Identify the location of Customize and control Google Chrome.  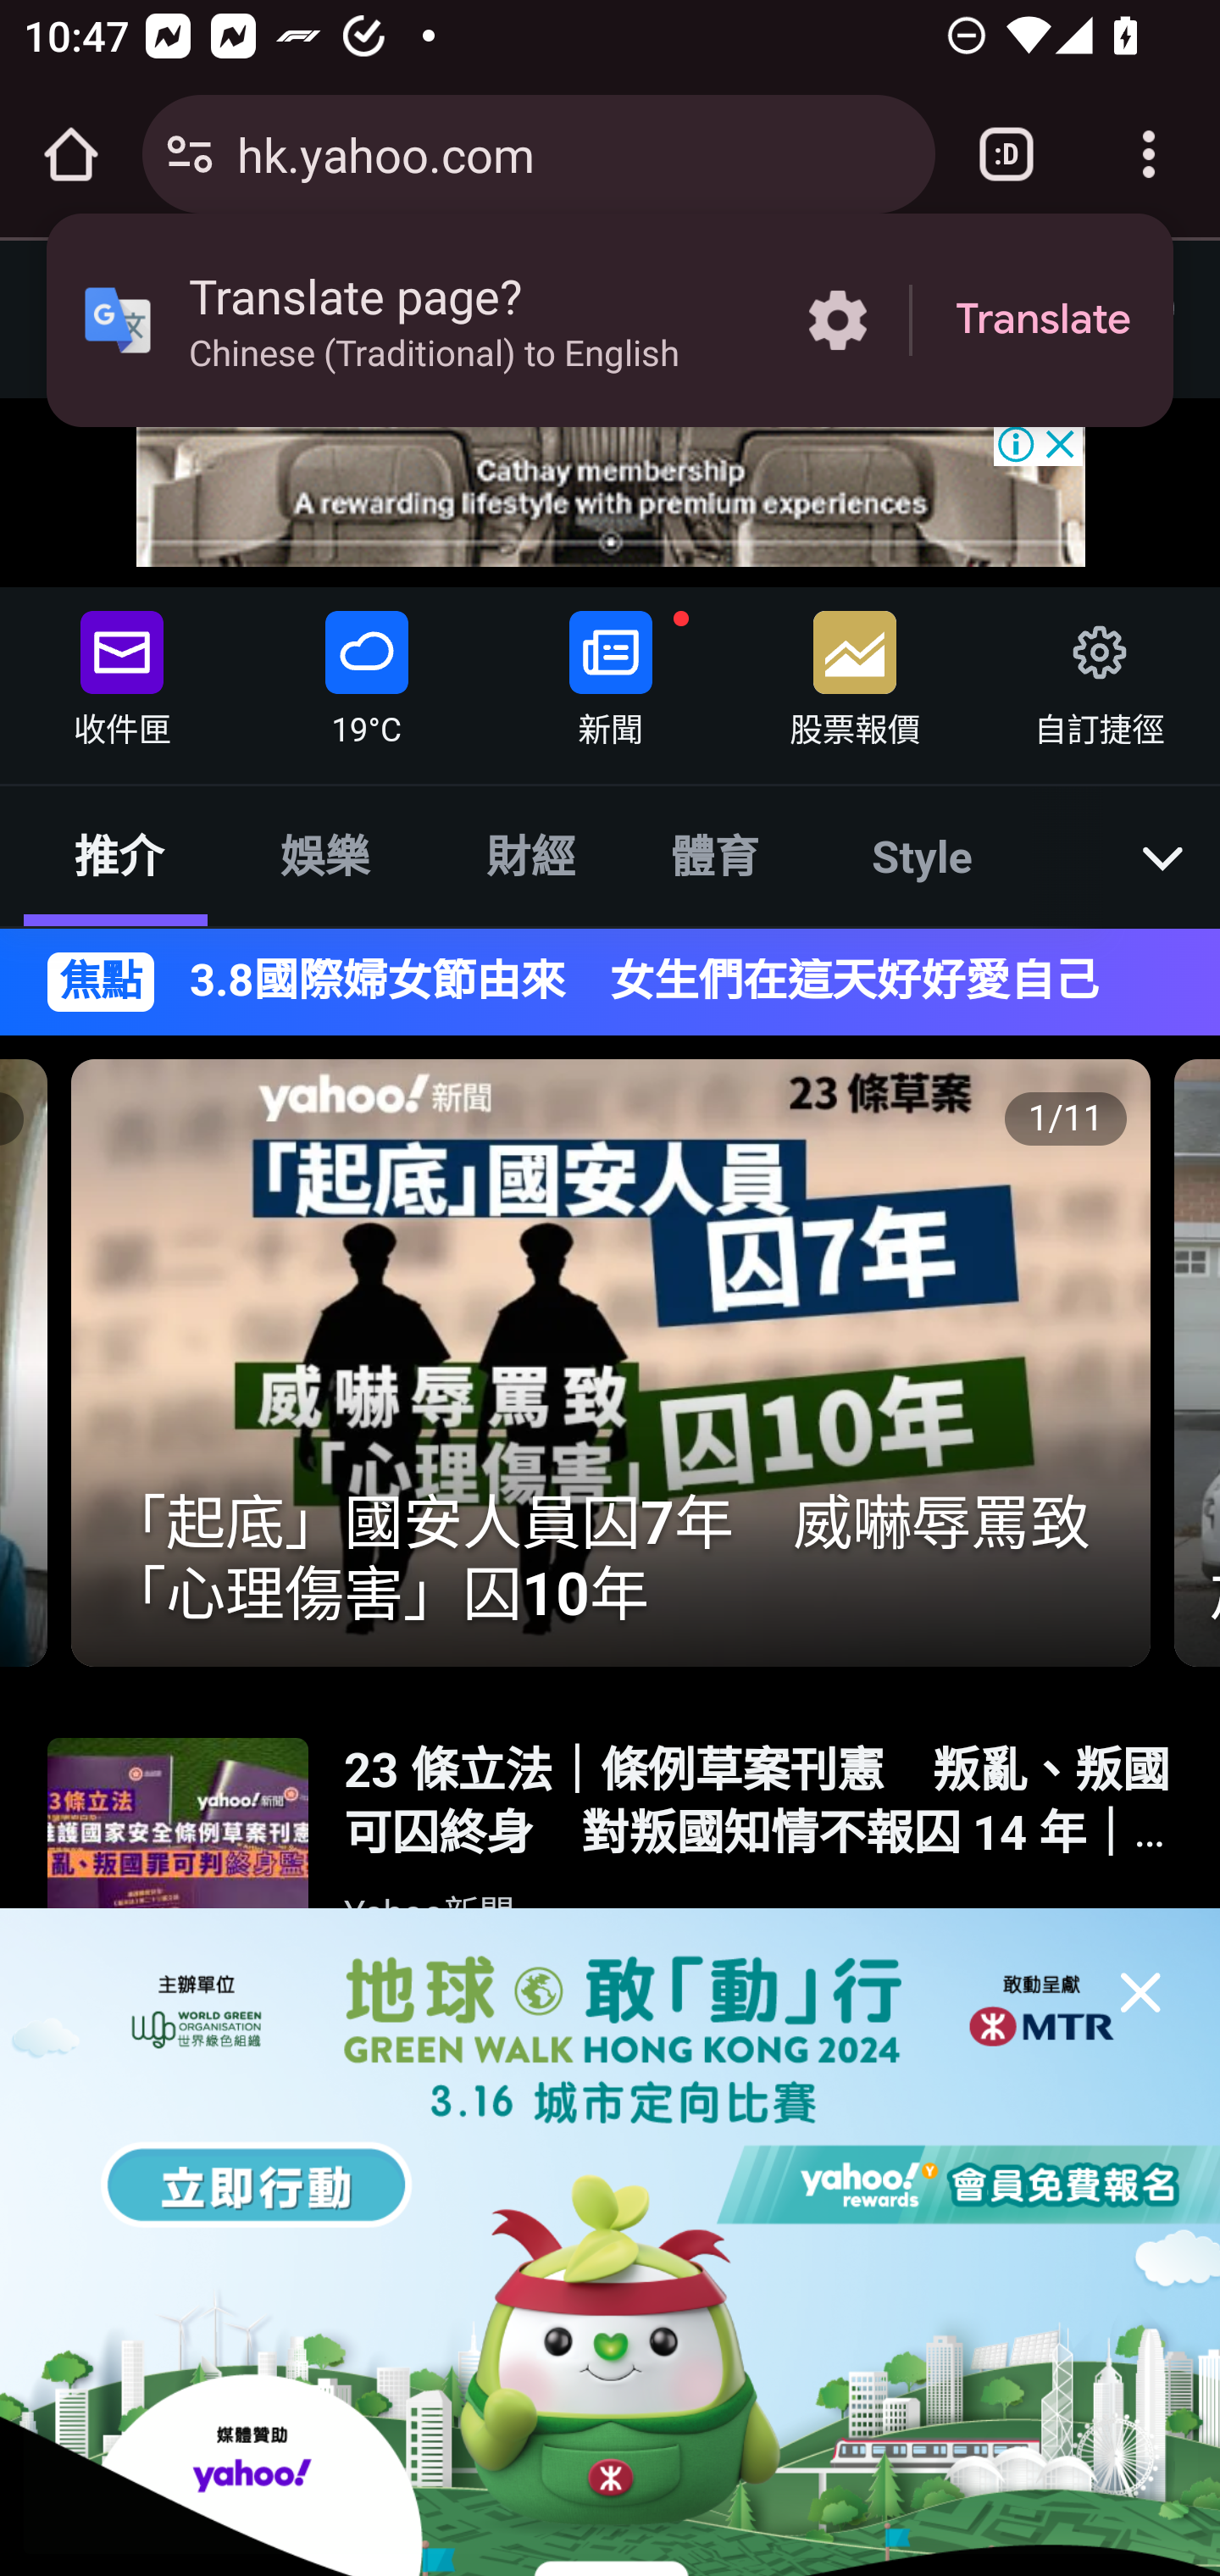
(1149, 154).